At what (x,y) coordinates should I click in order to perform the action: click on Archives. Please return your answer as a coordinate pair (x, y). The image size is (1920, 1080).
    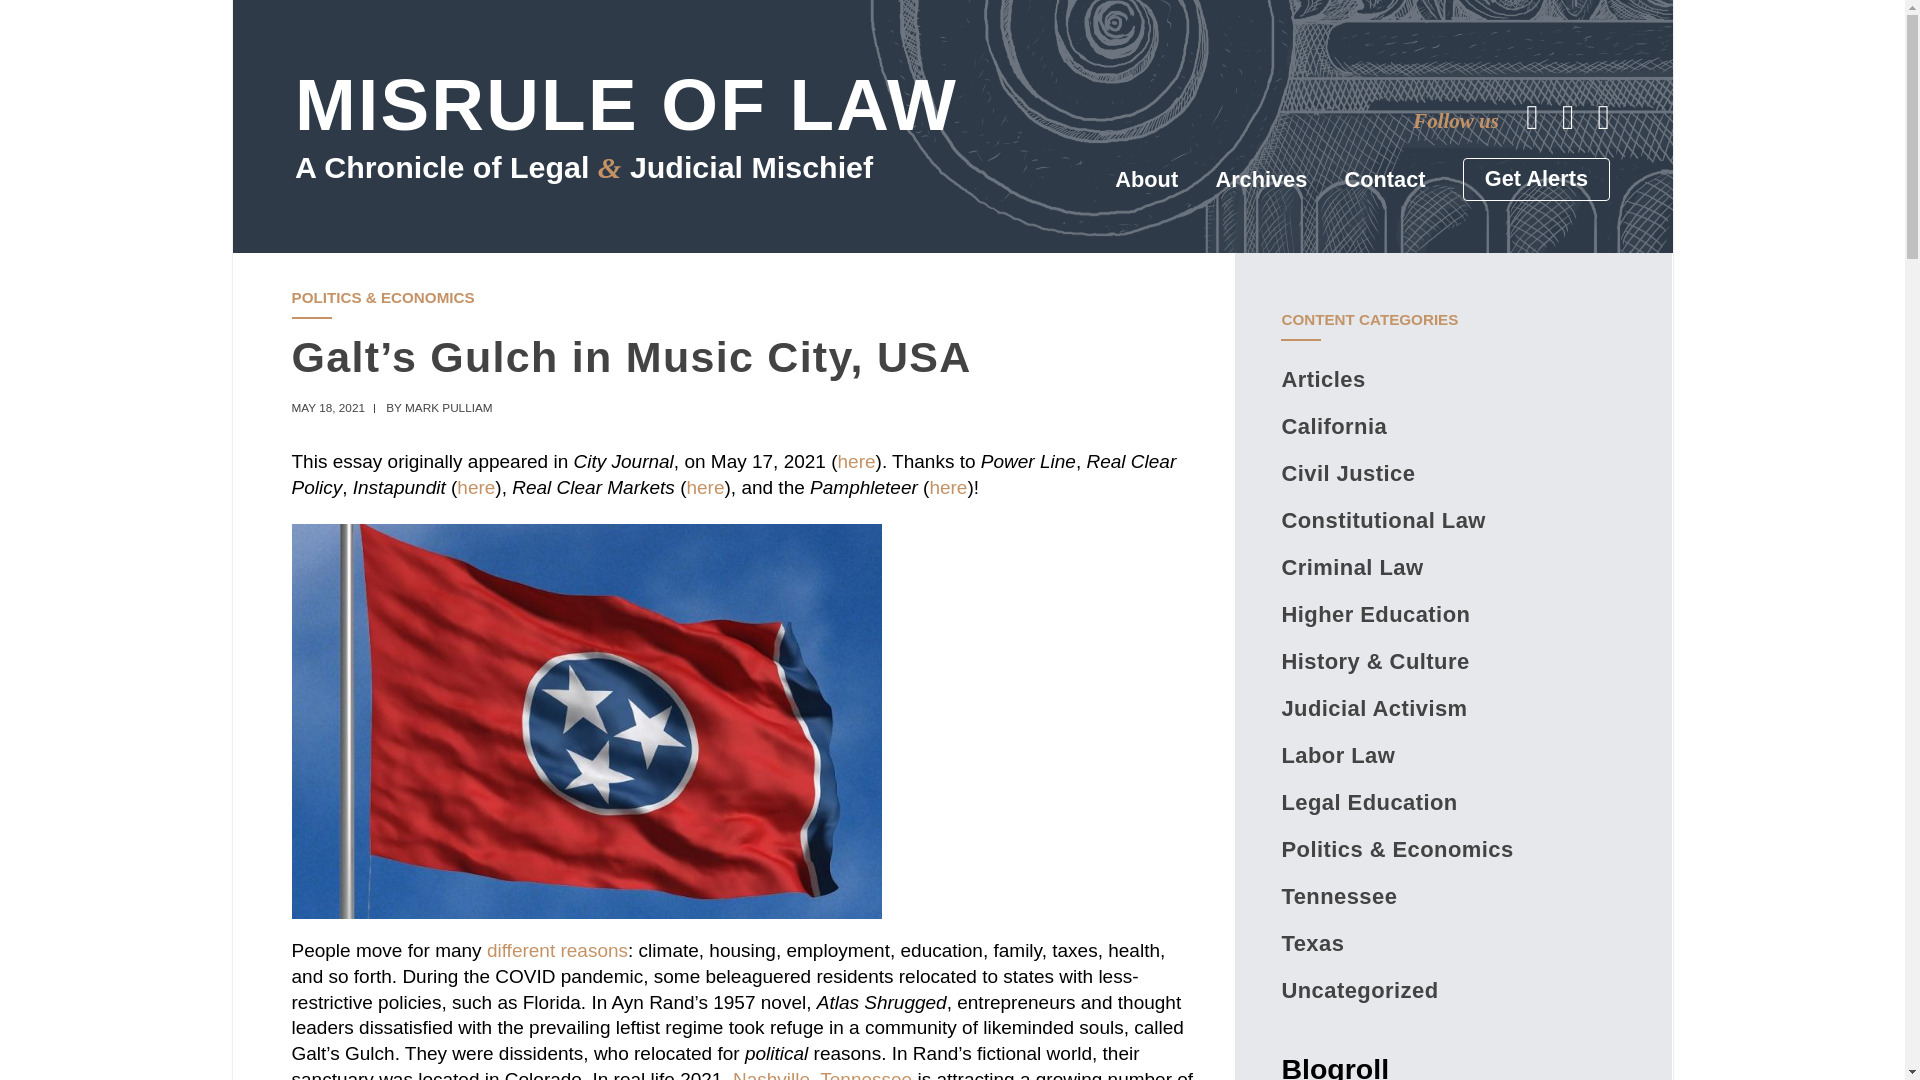
    Looking at the image, I should click on (1261, 180).